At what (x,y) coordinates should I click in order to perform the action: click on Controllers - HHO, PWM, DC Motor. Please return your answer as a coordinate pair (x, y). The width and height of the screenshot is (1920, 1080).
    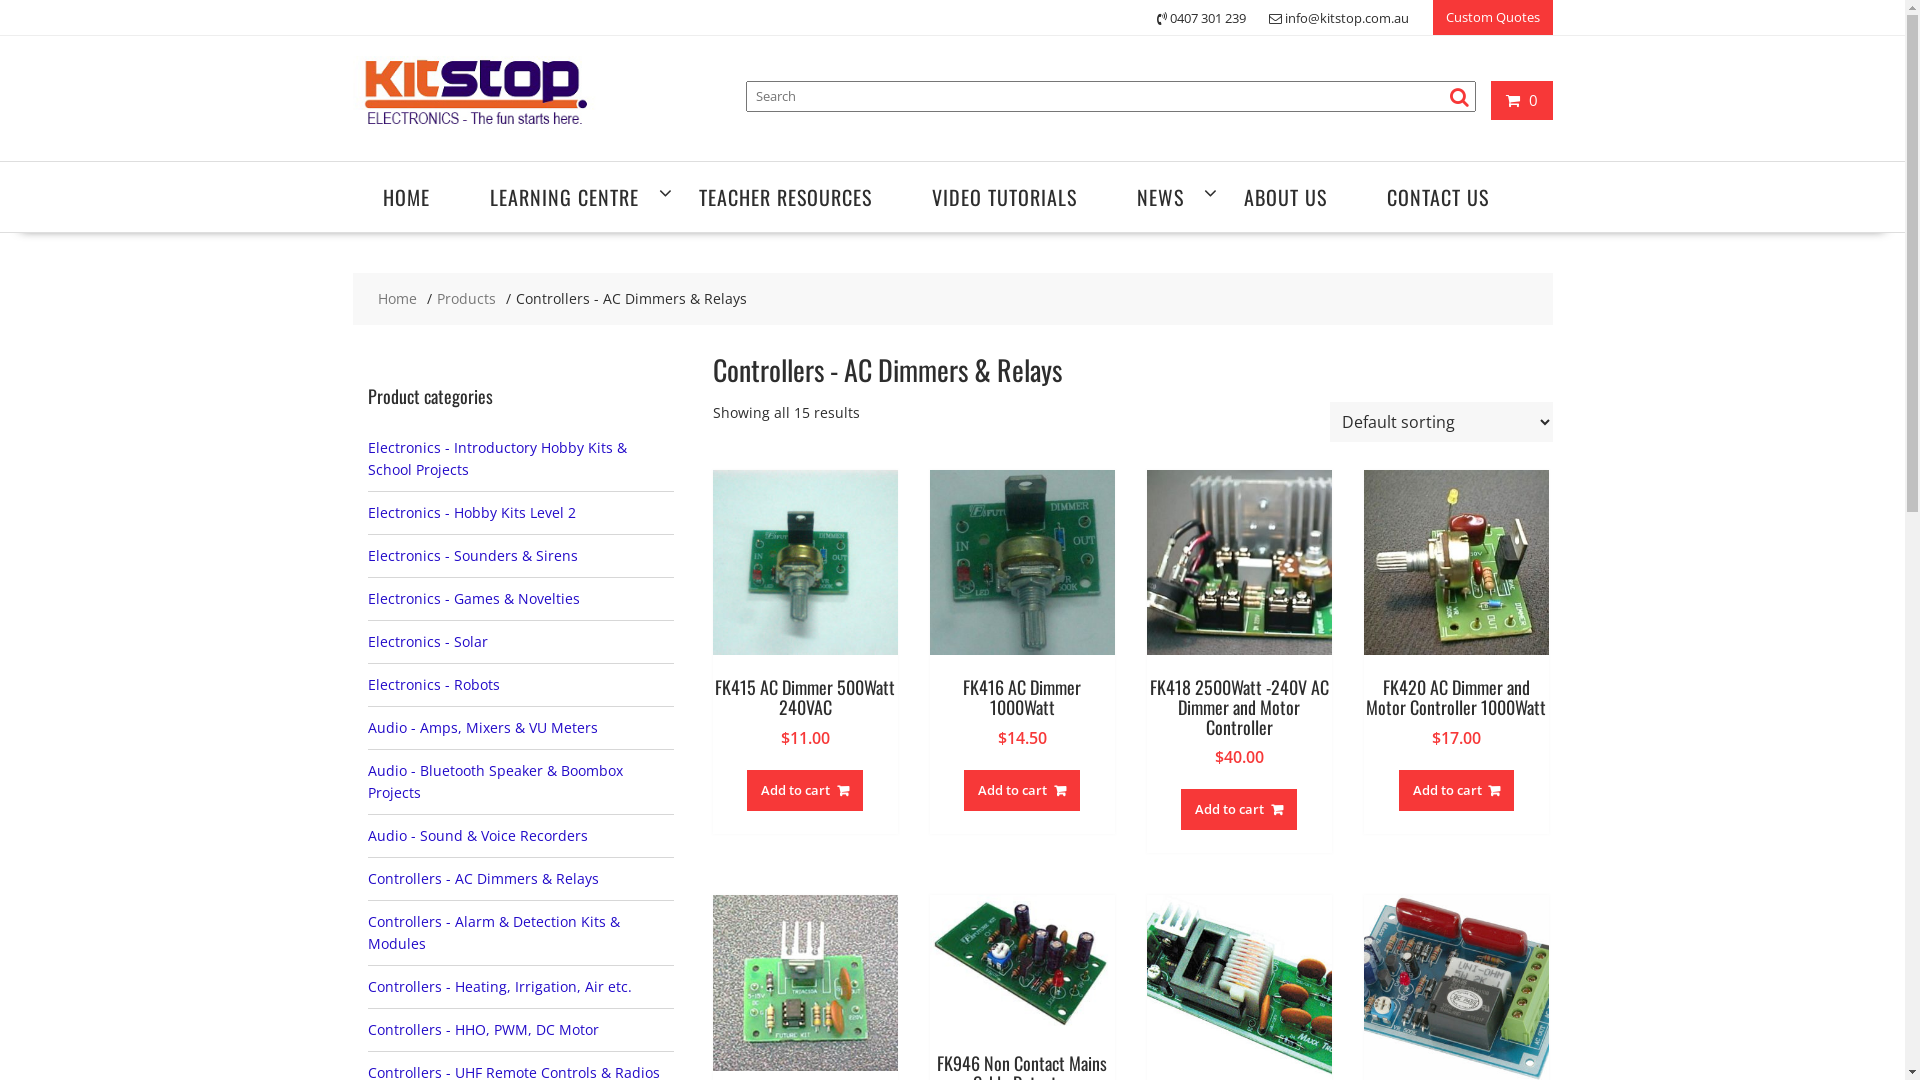
    Looking at the image, I should click on (484, 1030).